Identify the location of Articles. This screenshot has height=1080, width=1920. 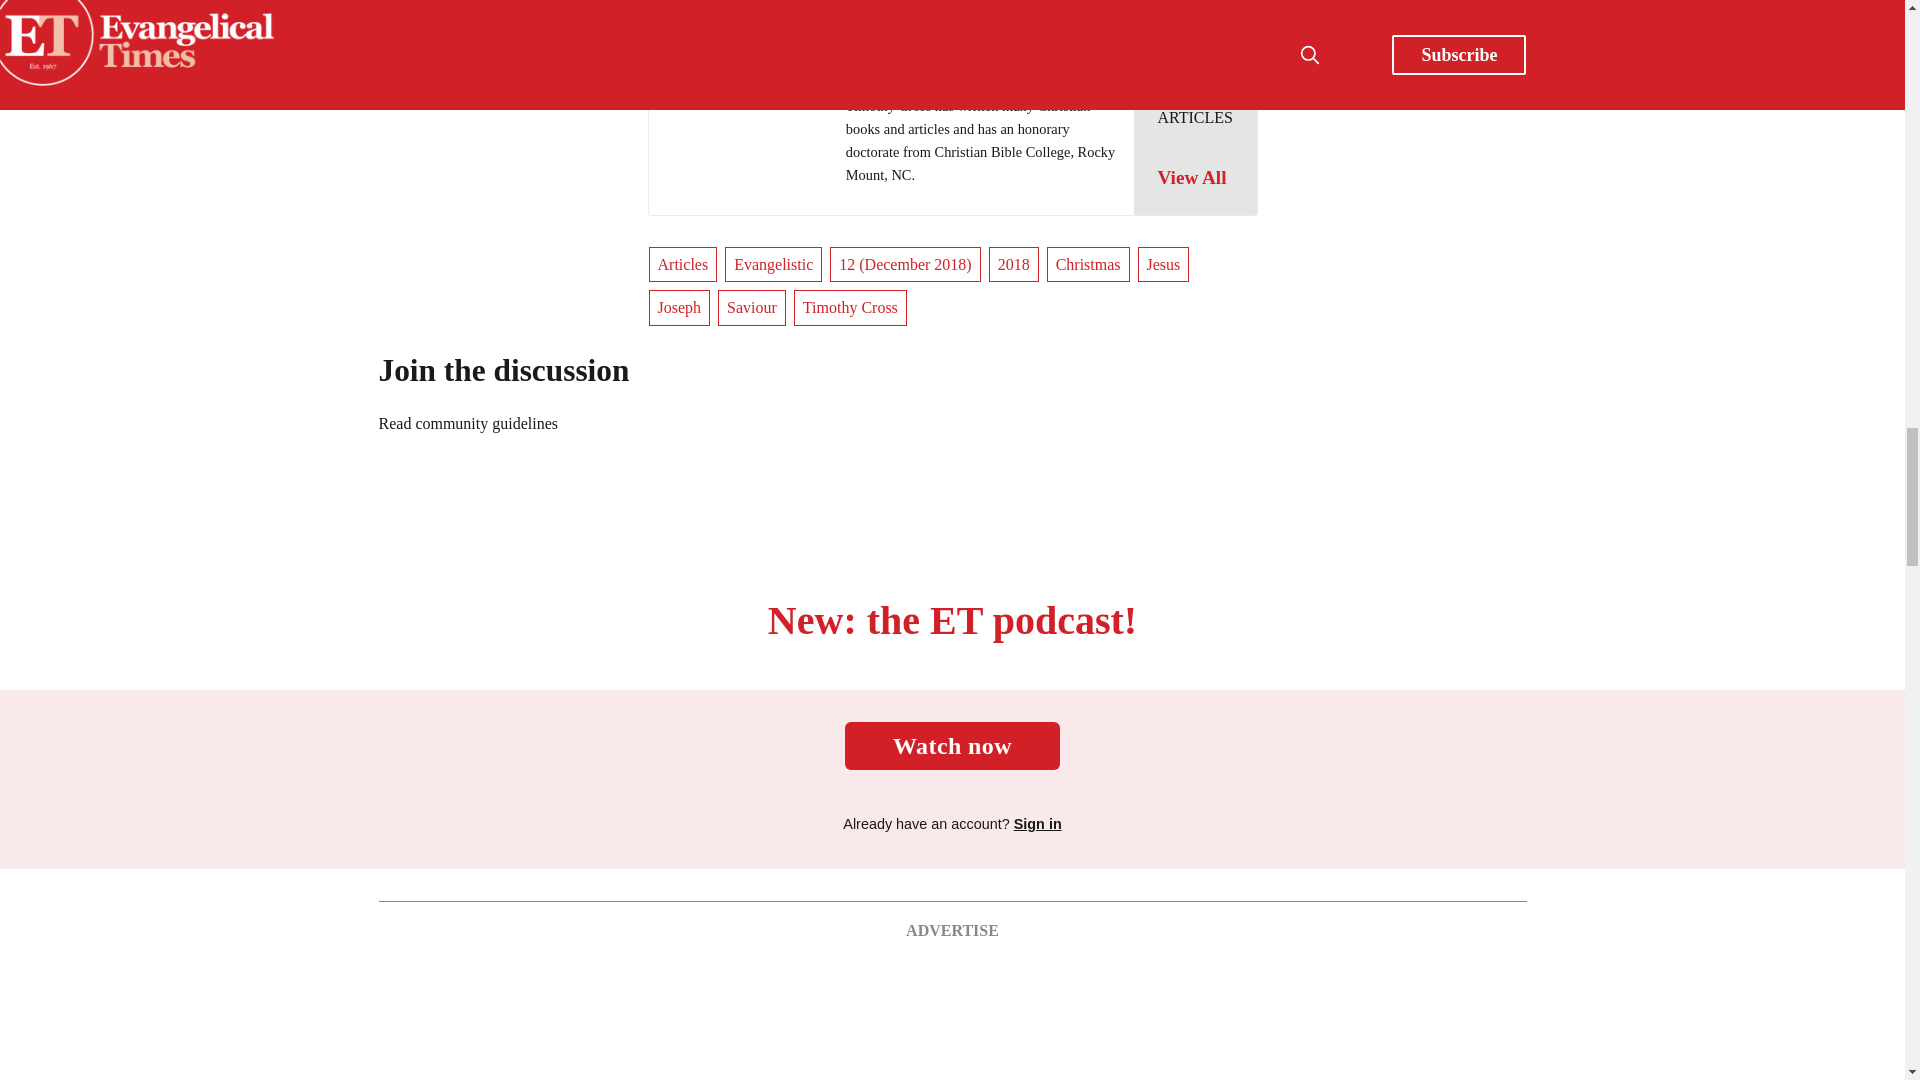
(682, 264).